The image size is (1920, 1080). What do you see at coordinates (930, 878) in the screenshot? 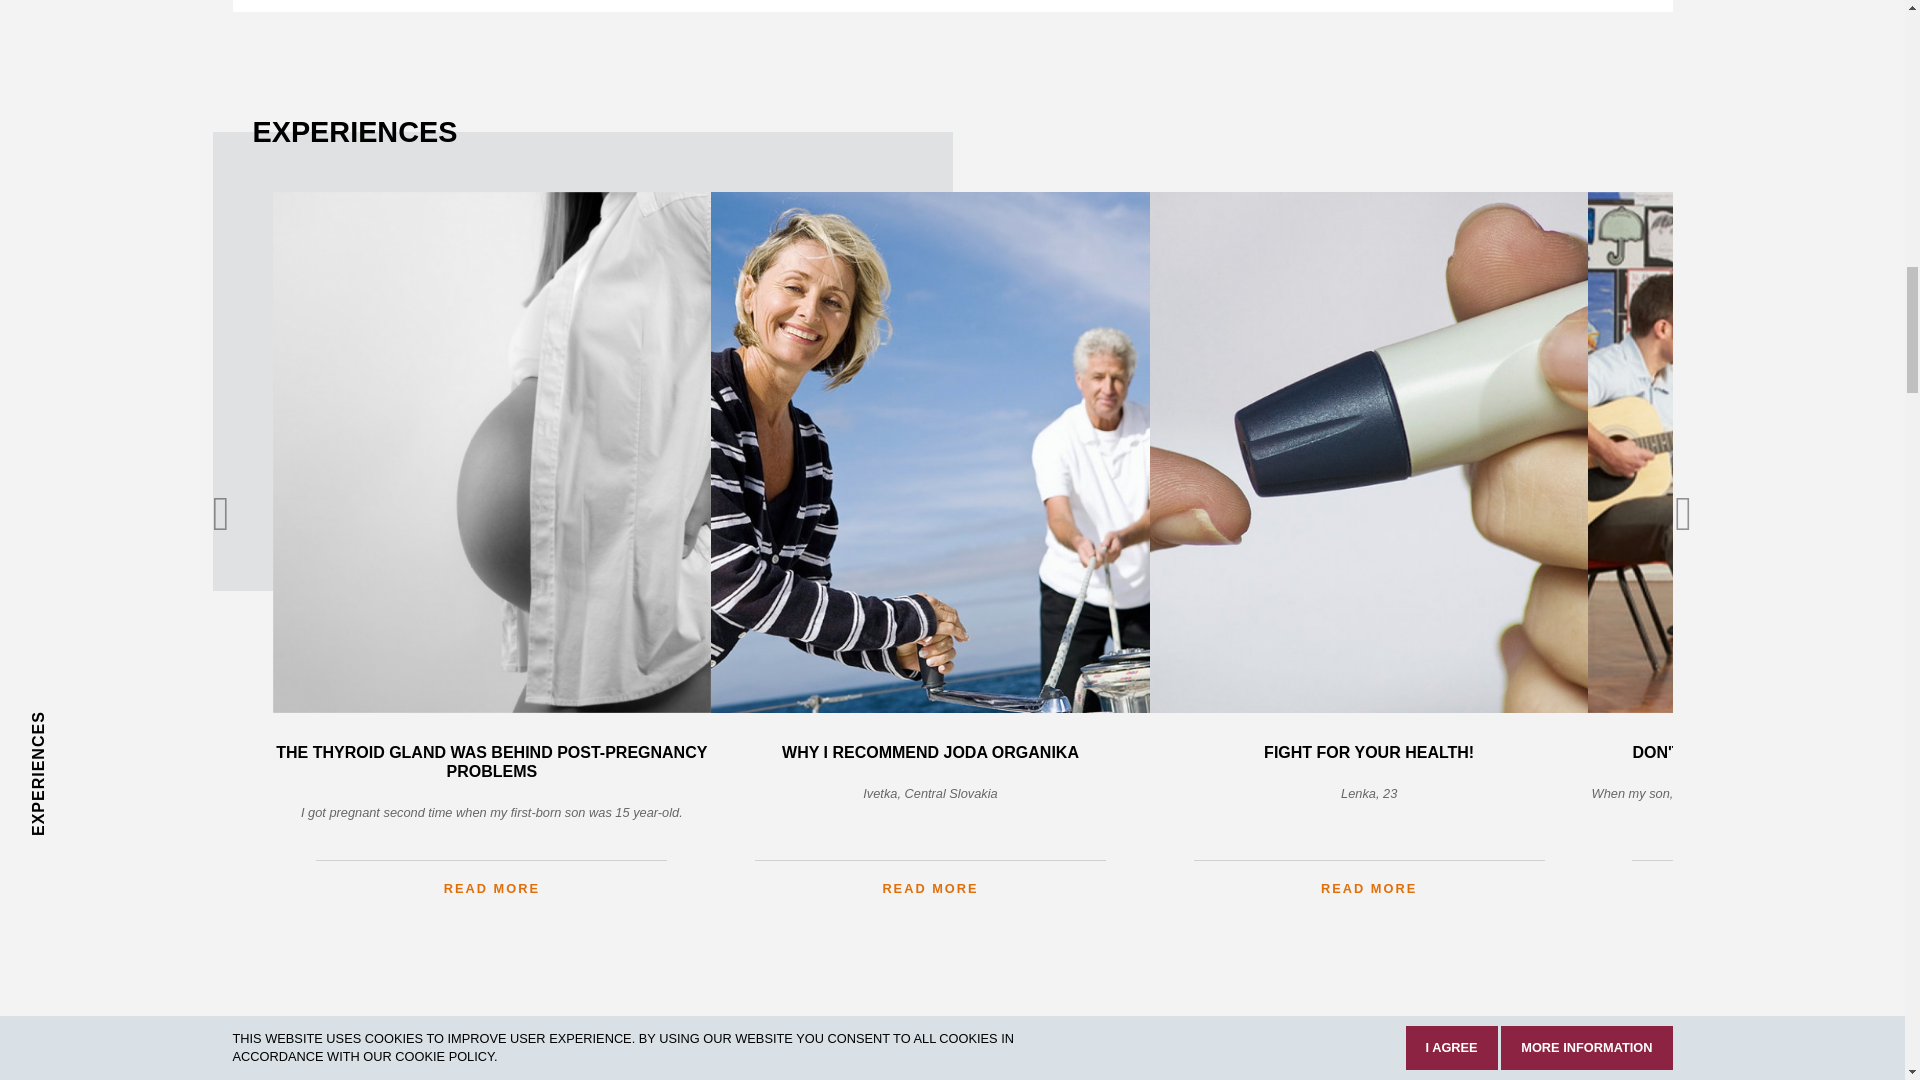
I see `READ MORE` at bounding box center [930, 878].